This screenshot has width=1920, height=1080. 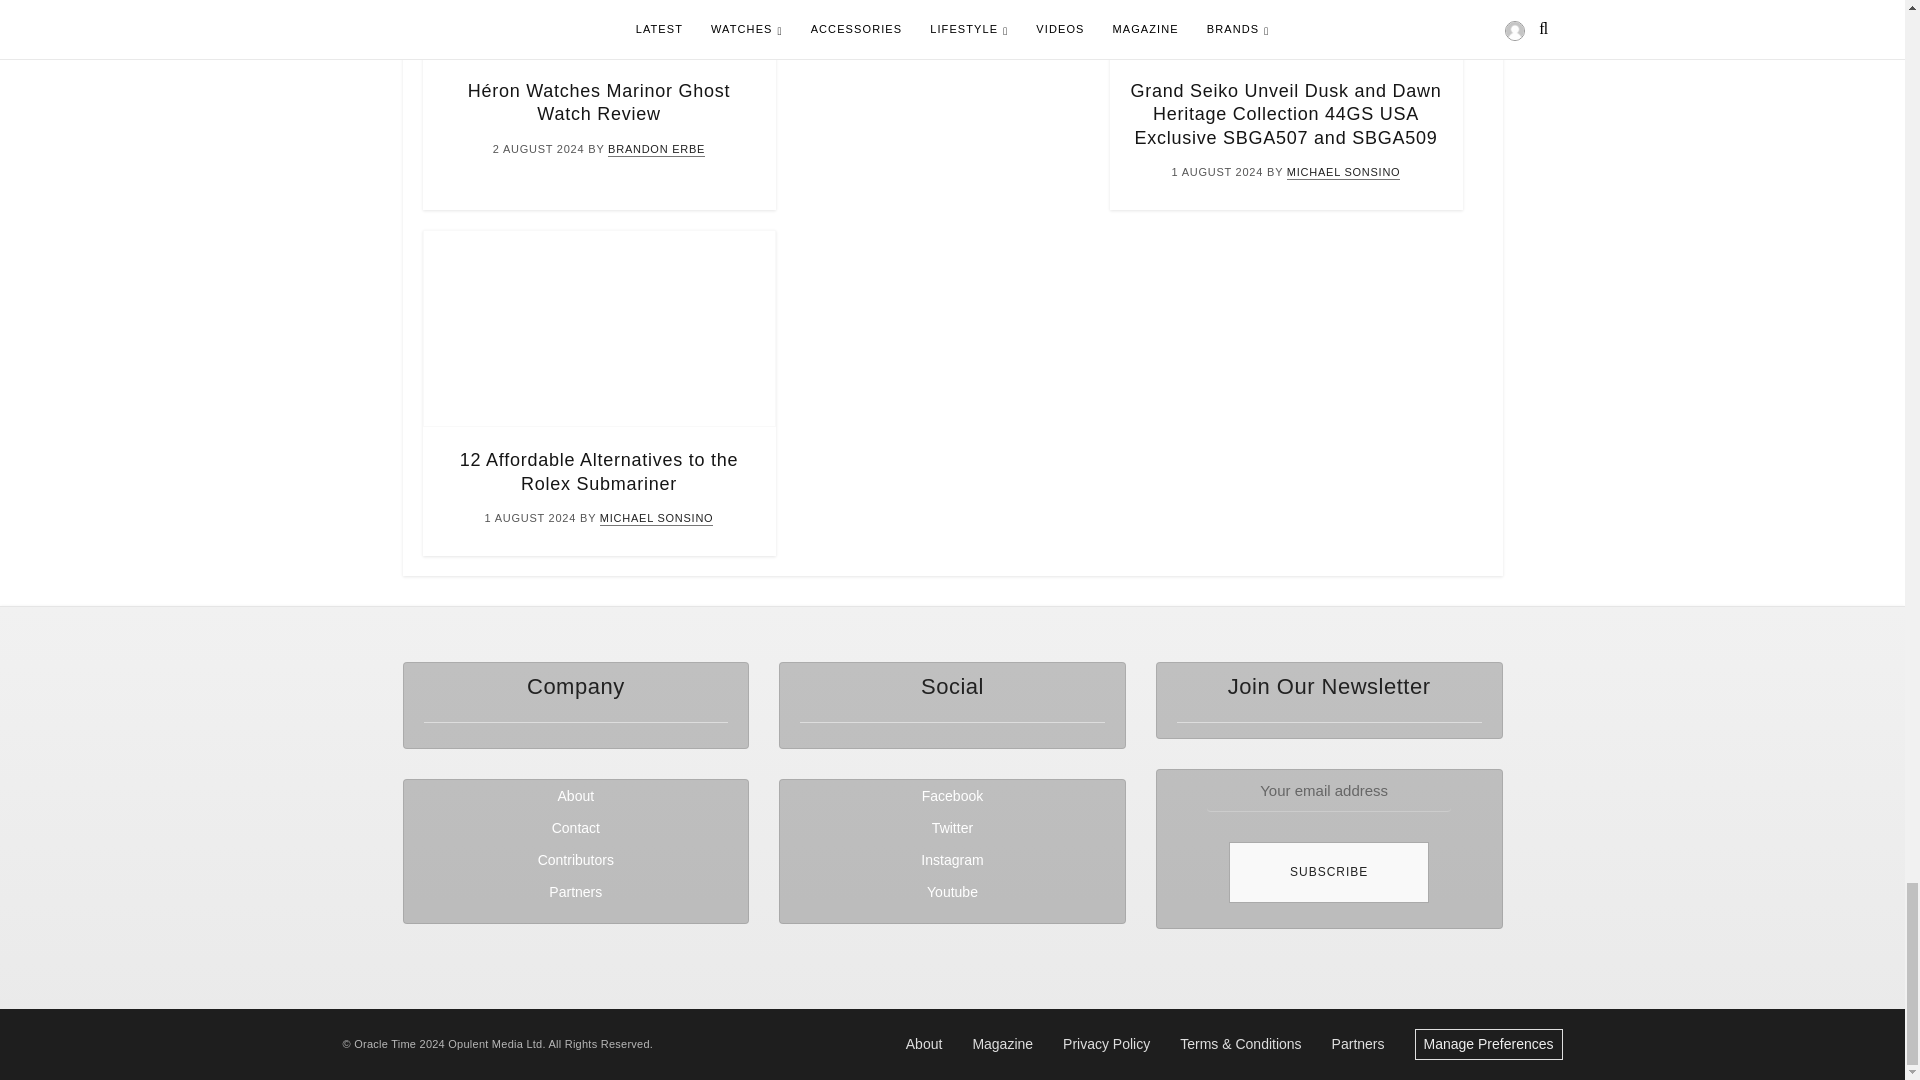 I want to click on Subscribe, so click(x=1328, y=872).